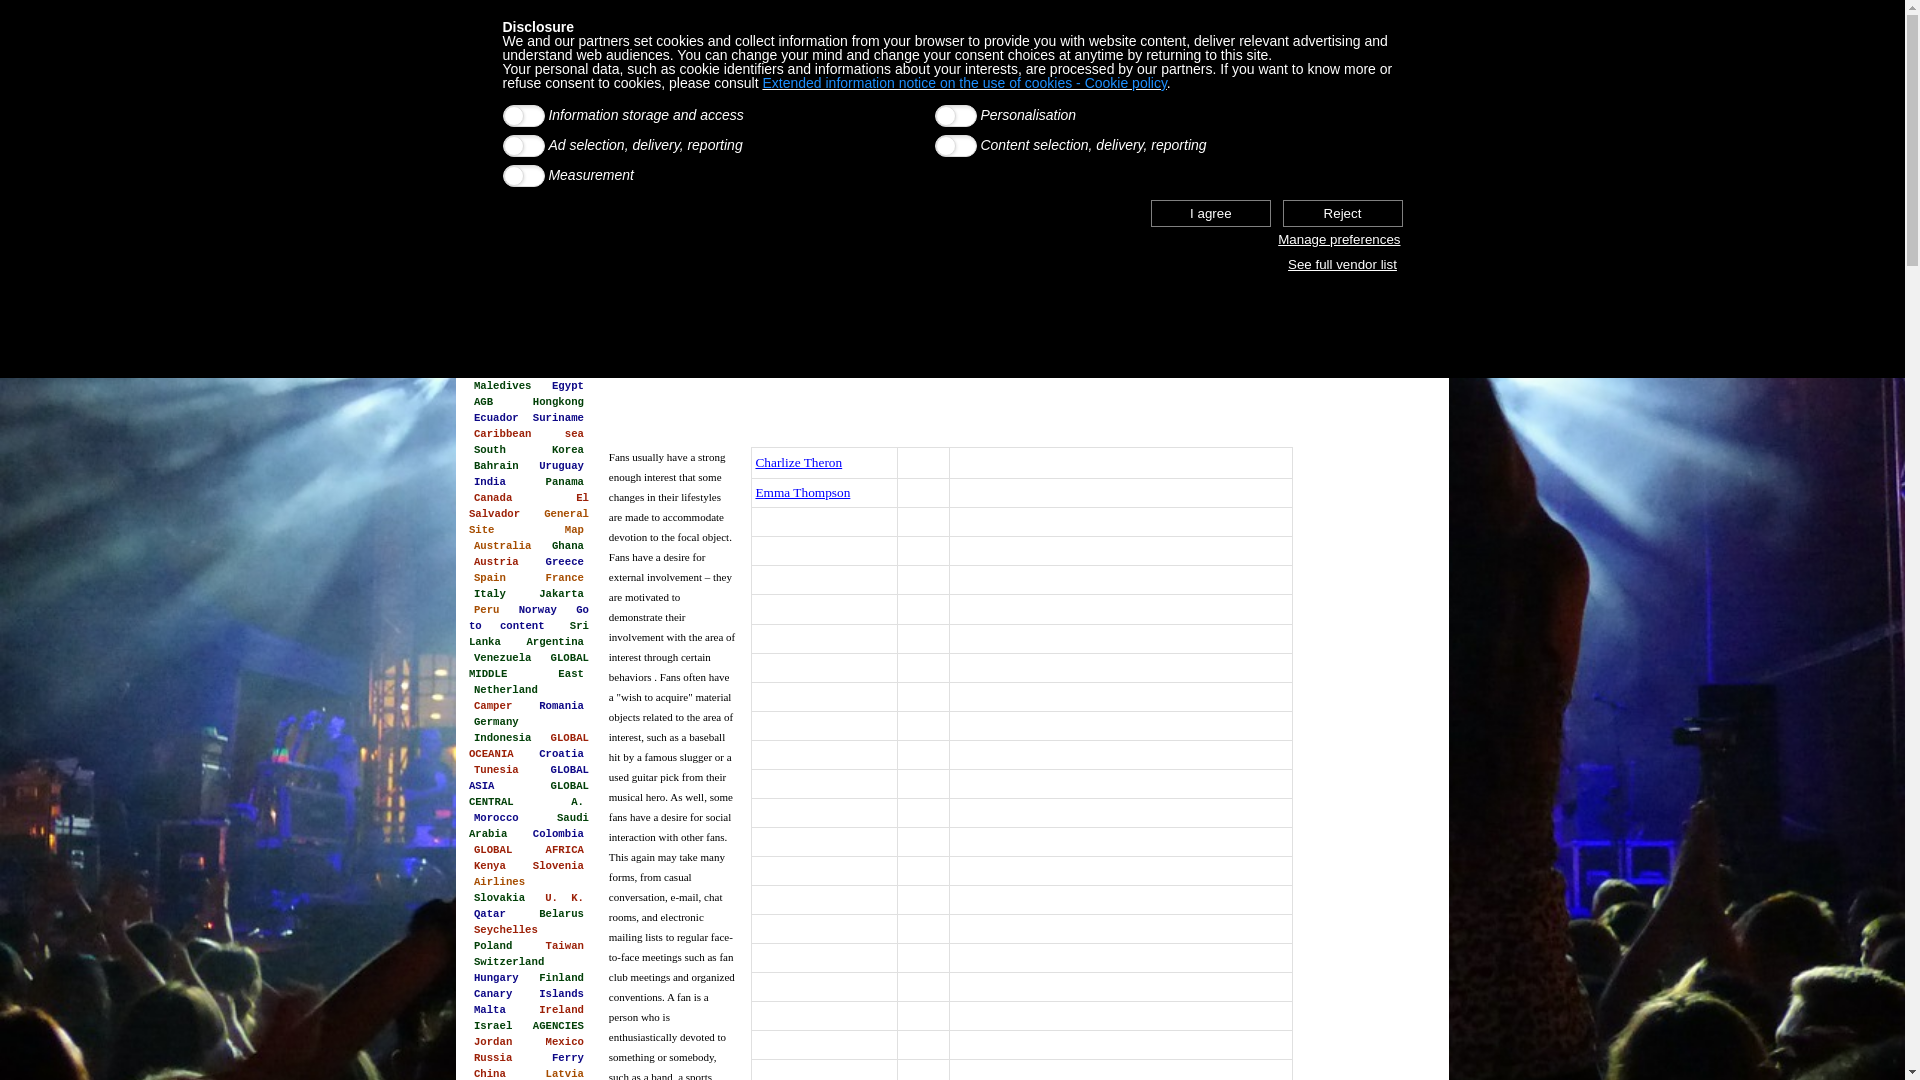 This screenshot has height=1080, width=1920. Describe the element at coordinates (558, 866) in the screenshot. I see `Slovenia` at that location.